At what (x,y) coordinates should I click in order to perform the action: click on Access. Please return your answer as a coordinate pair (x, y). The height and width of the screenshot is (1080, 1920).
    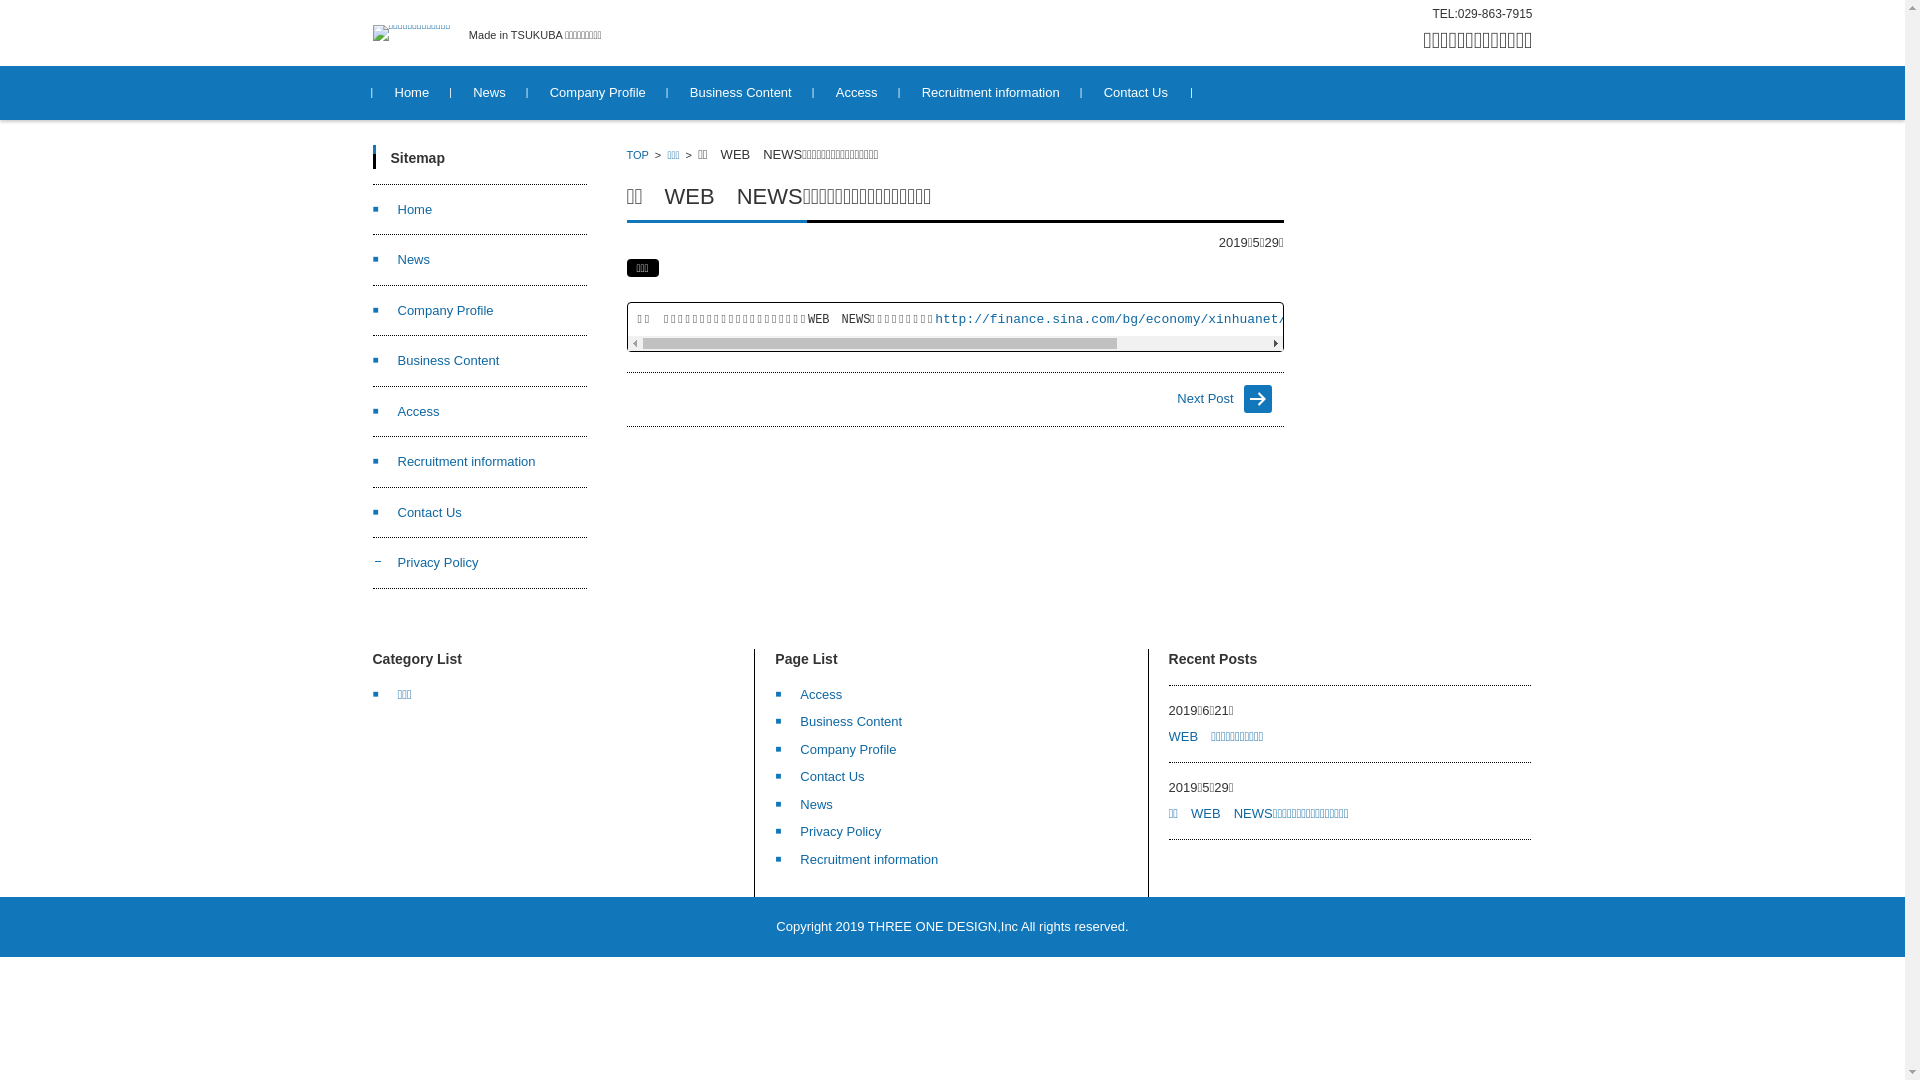
    Looking at the image, I should click on (406, 412).